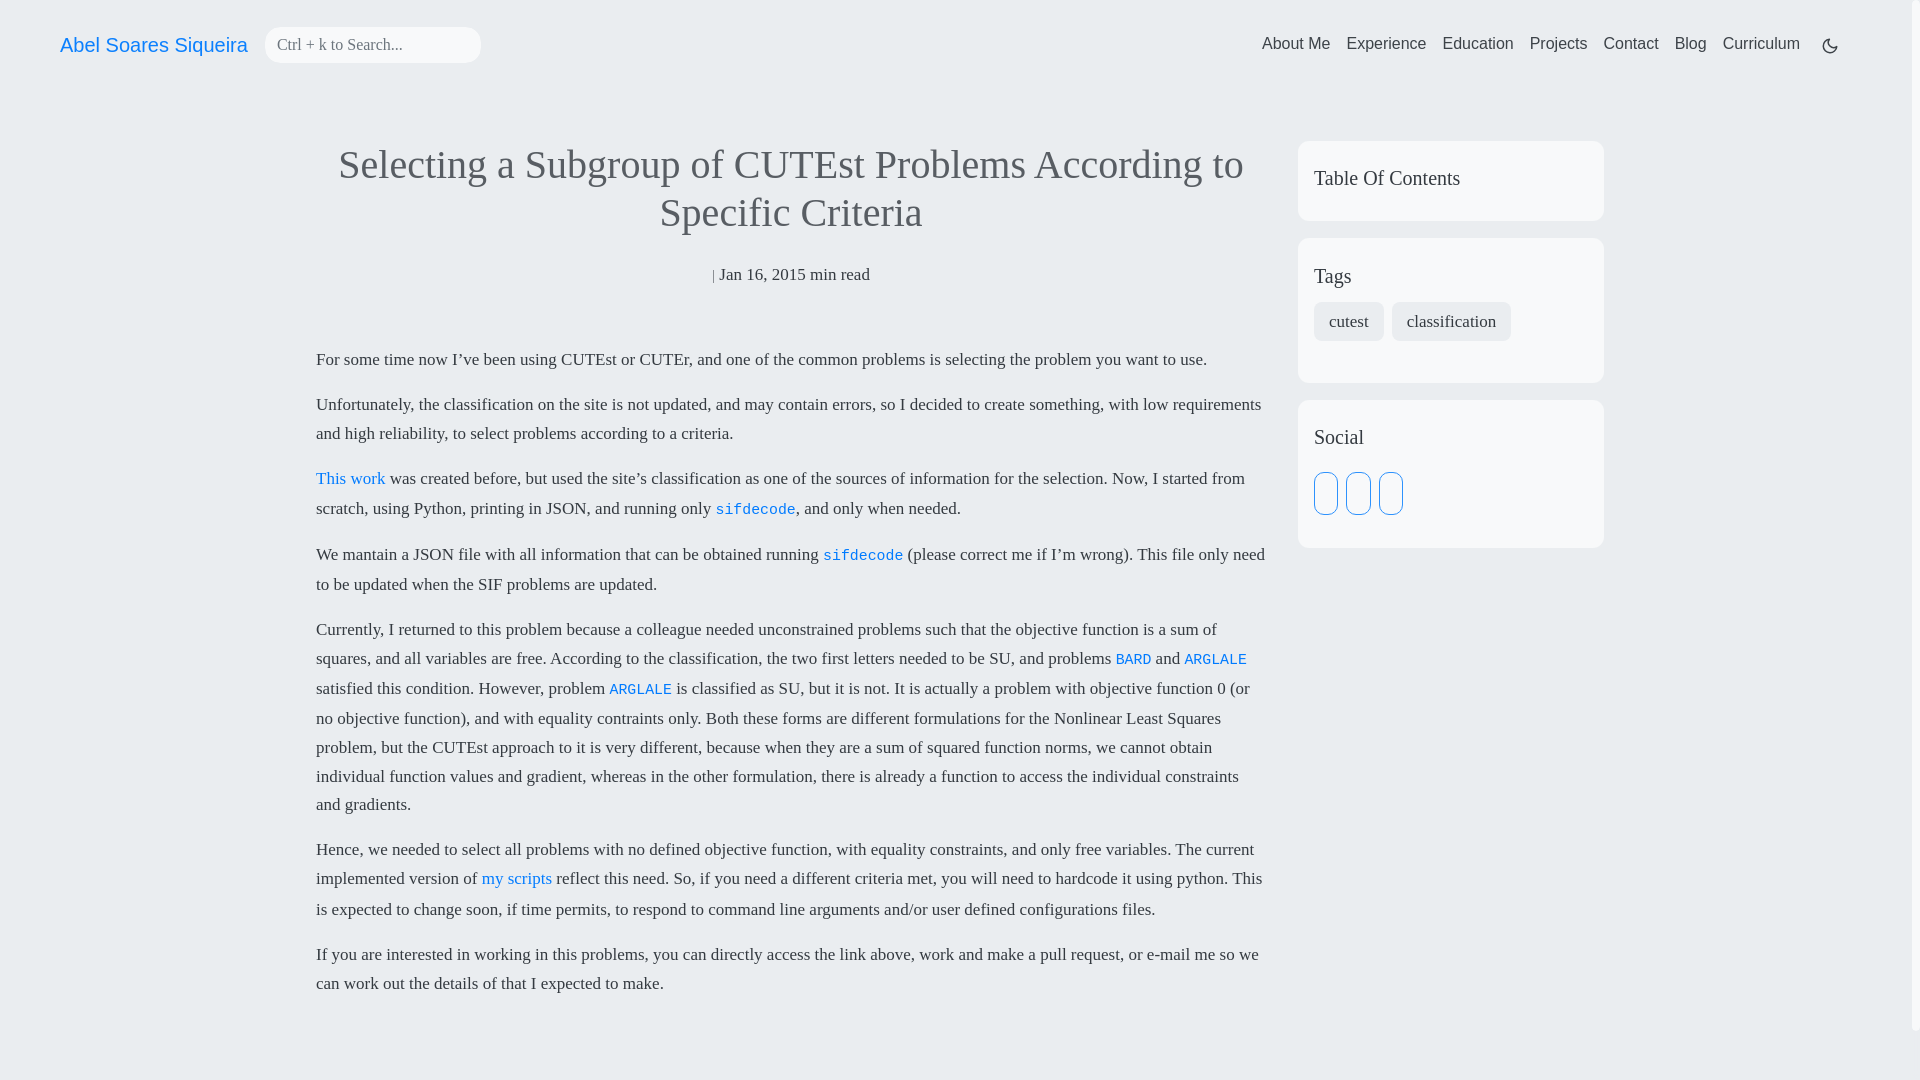  Describe the element at coordinates (1761, 43) in the screenshot. I see `Curriculum` at that location.